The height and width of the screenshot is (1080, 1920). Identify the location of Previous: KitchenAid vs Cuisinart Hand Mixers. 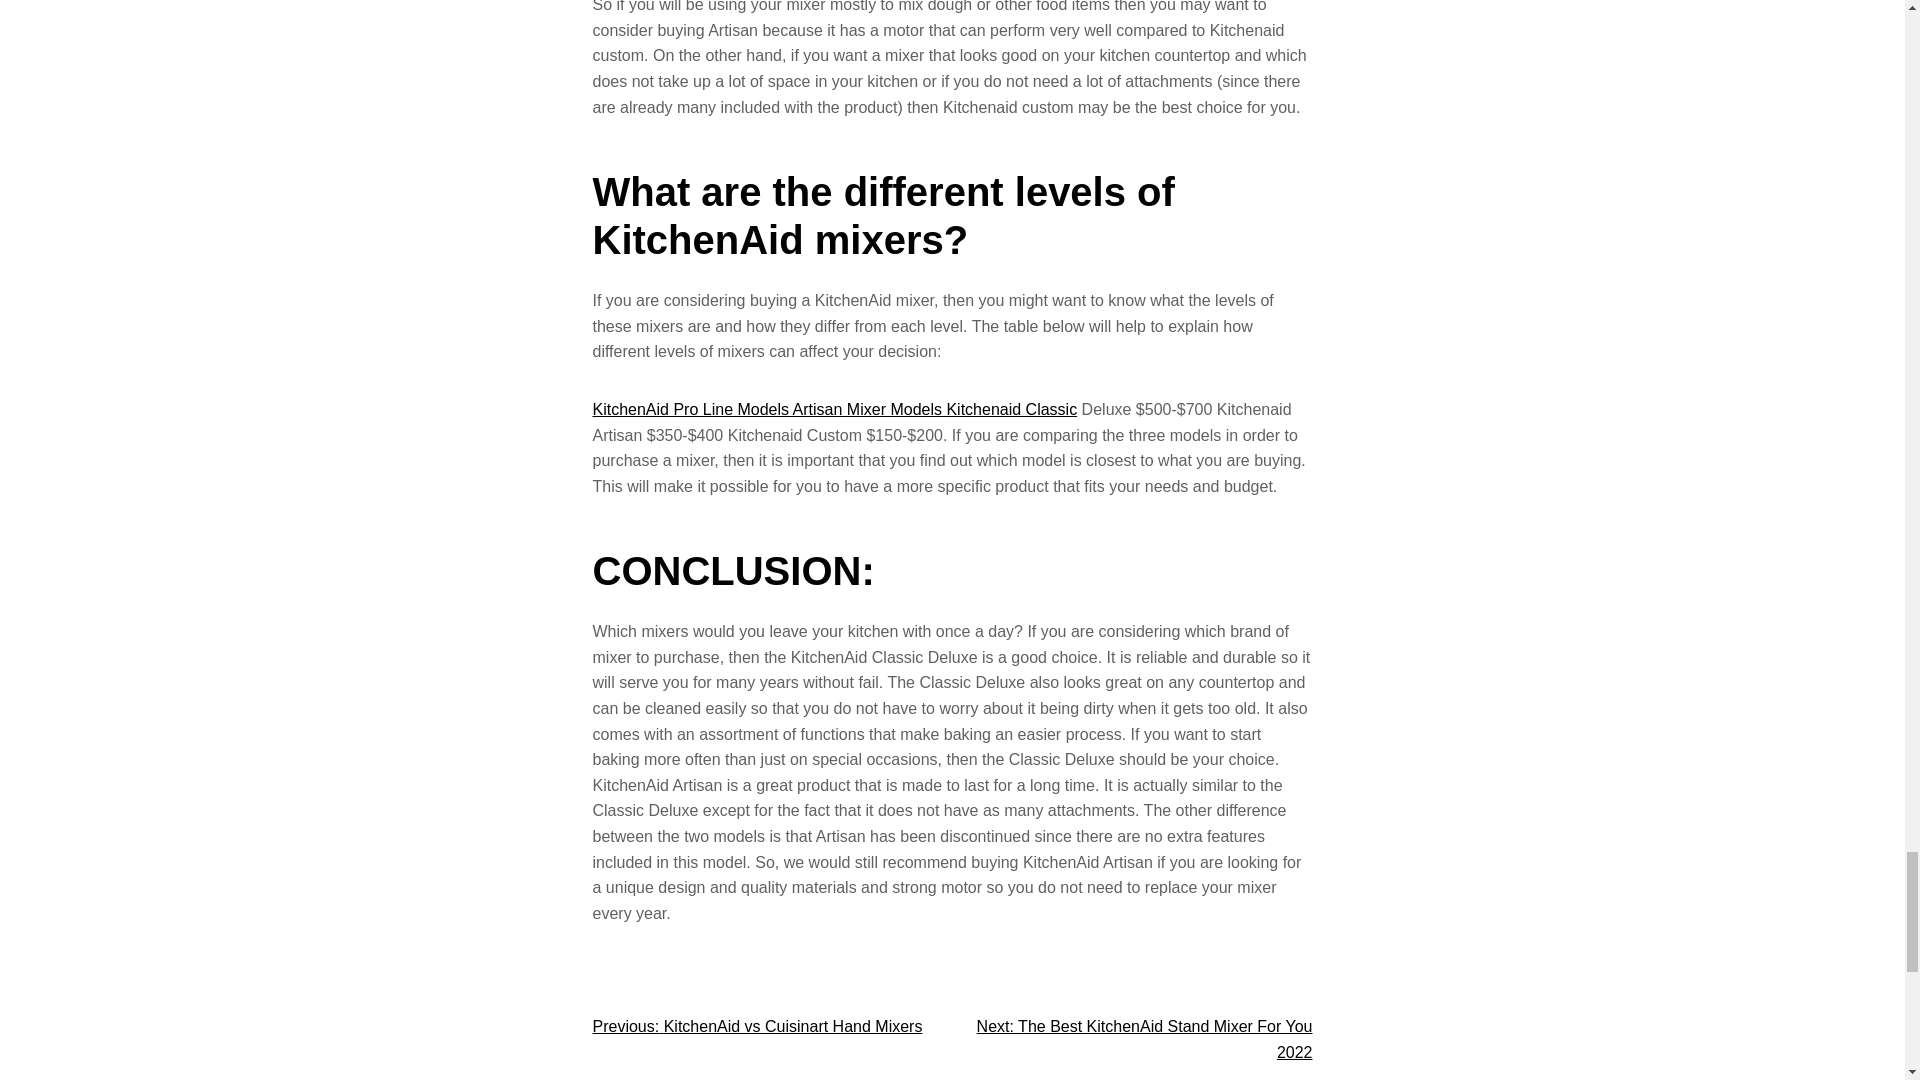
(756, 1026).